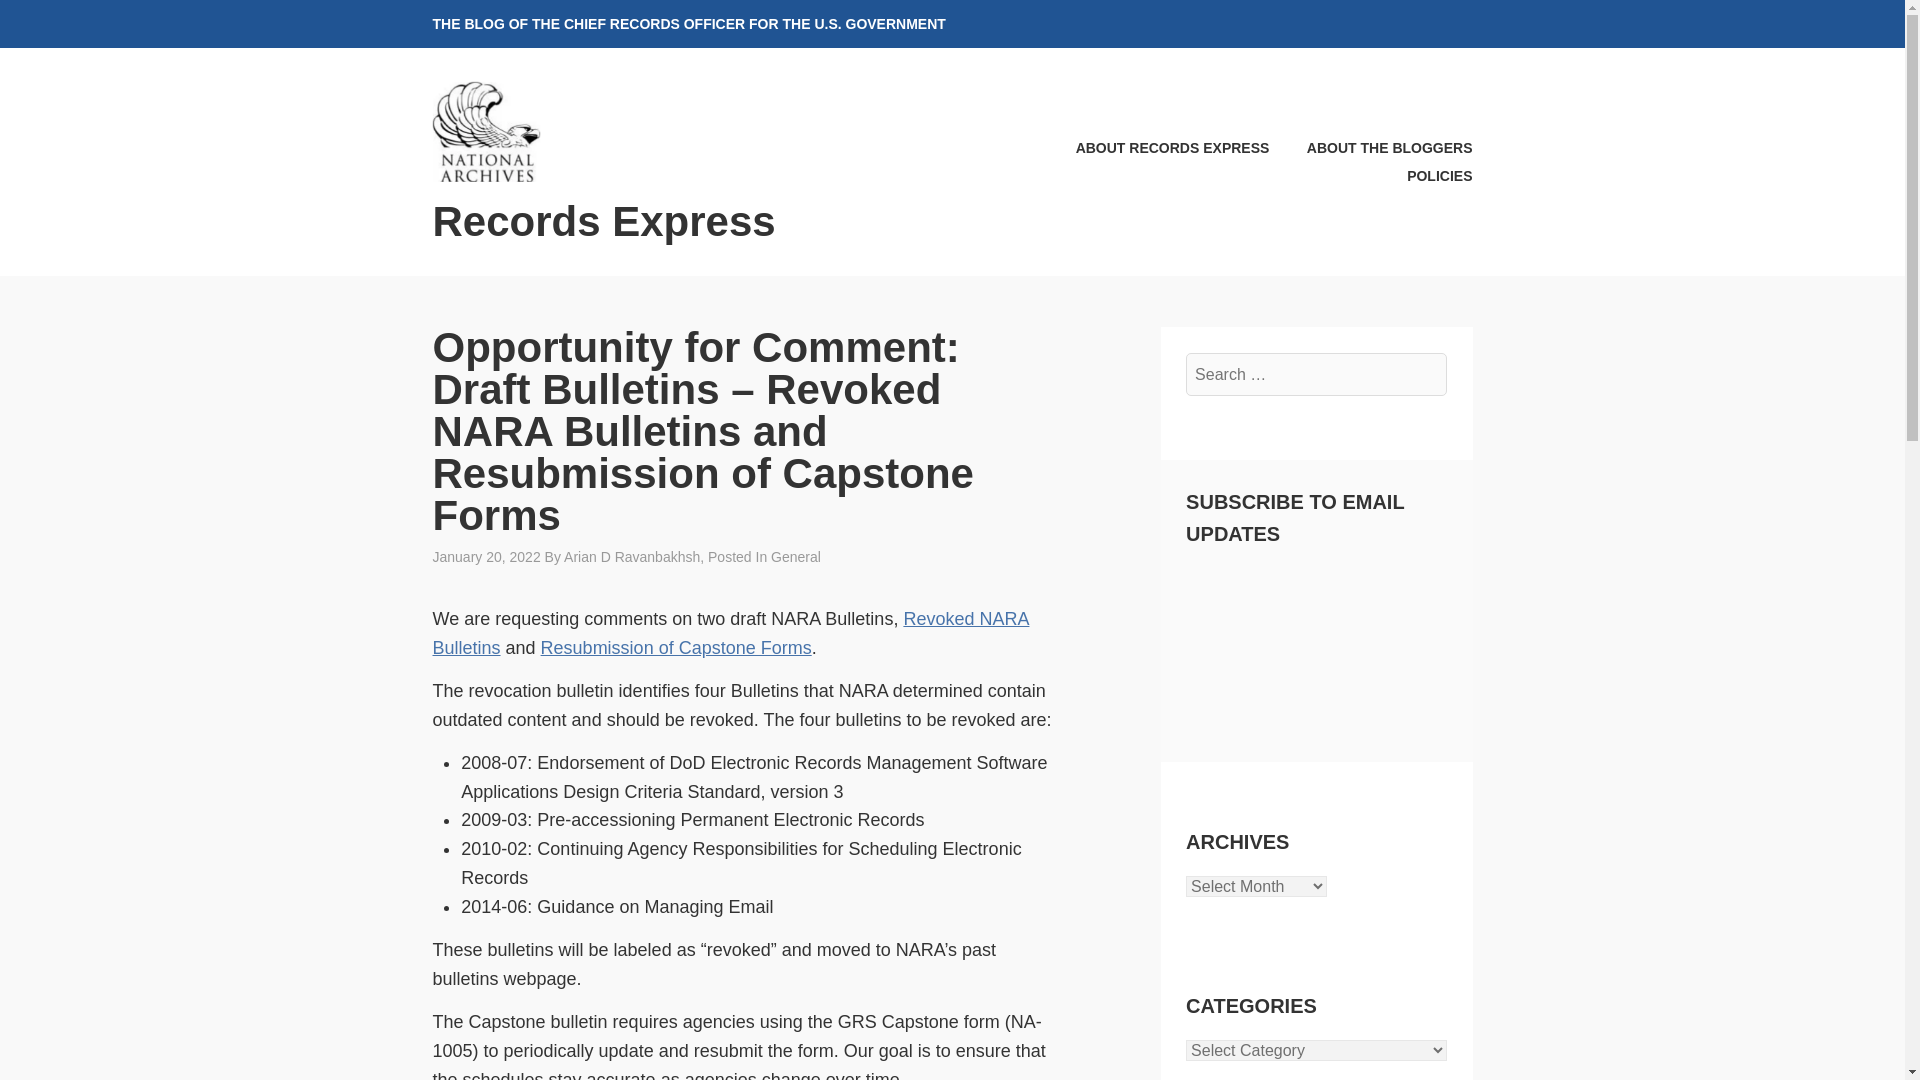 This screenshot has width=1920, height=1080. What do you see at coordinates (64, 23) in the screenshot?
I see `Search` at bounding box center [64, 23].